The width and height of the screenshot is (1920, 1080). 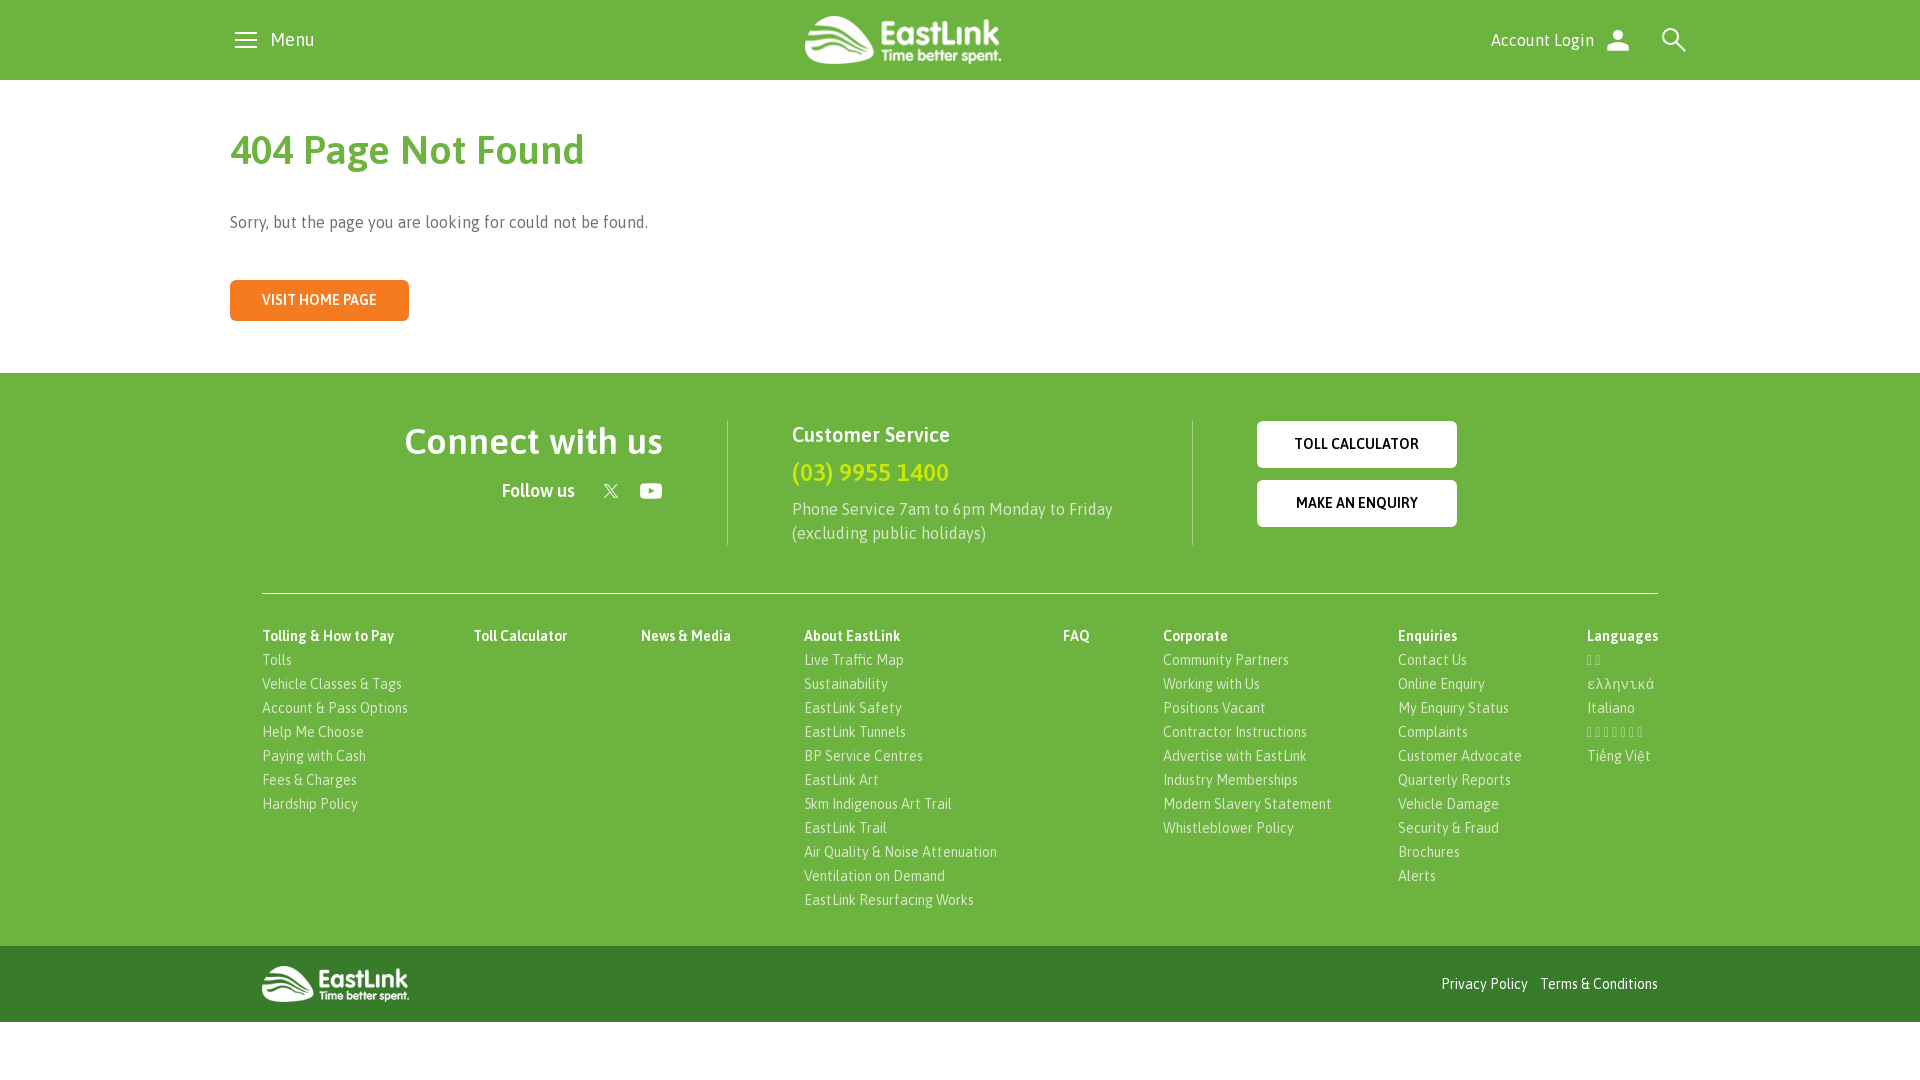 What do you see at coordinates (1208, 636) in the screenshot?
I see `Corporate` at bounding box center [1208, 636].